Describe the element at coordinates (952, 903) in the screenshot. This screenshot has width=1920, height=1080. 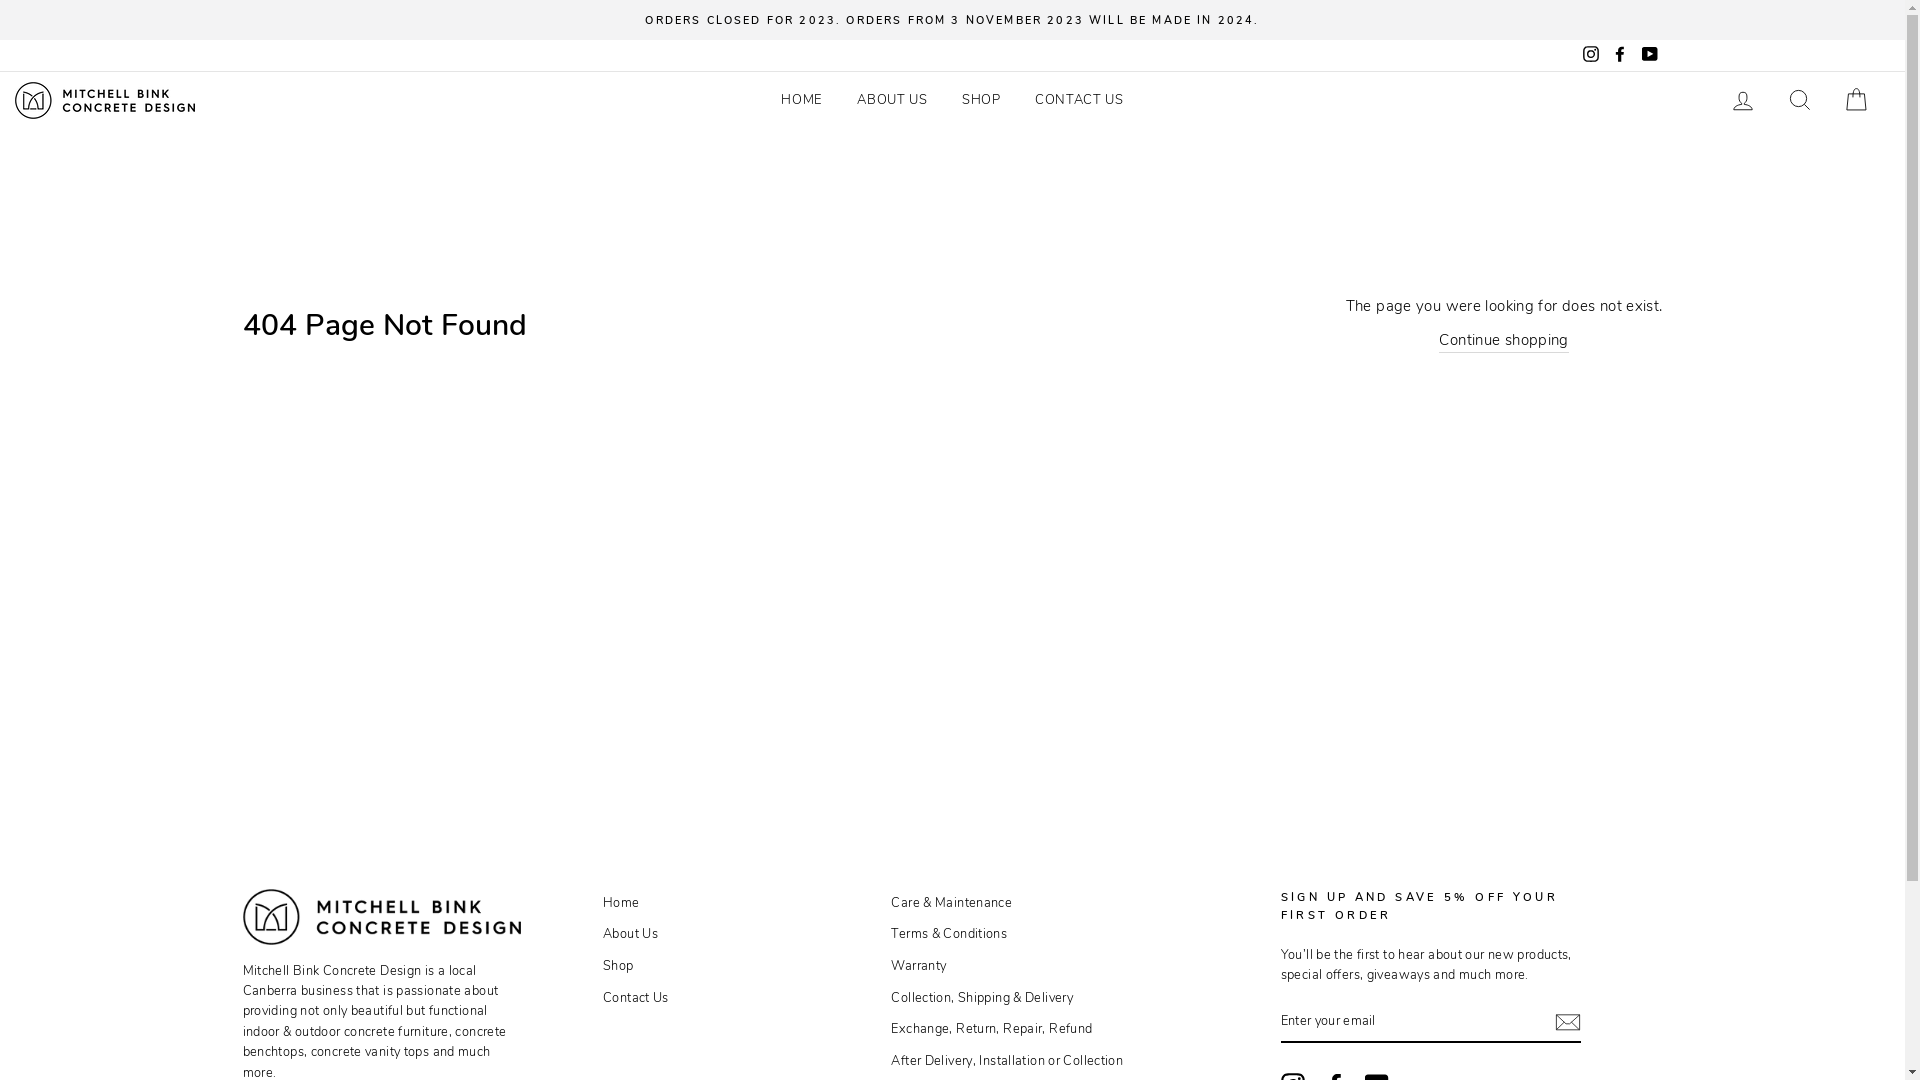
I see `Care & Maintenance` at that location.